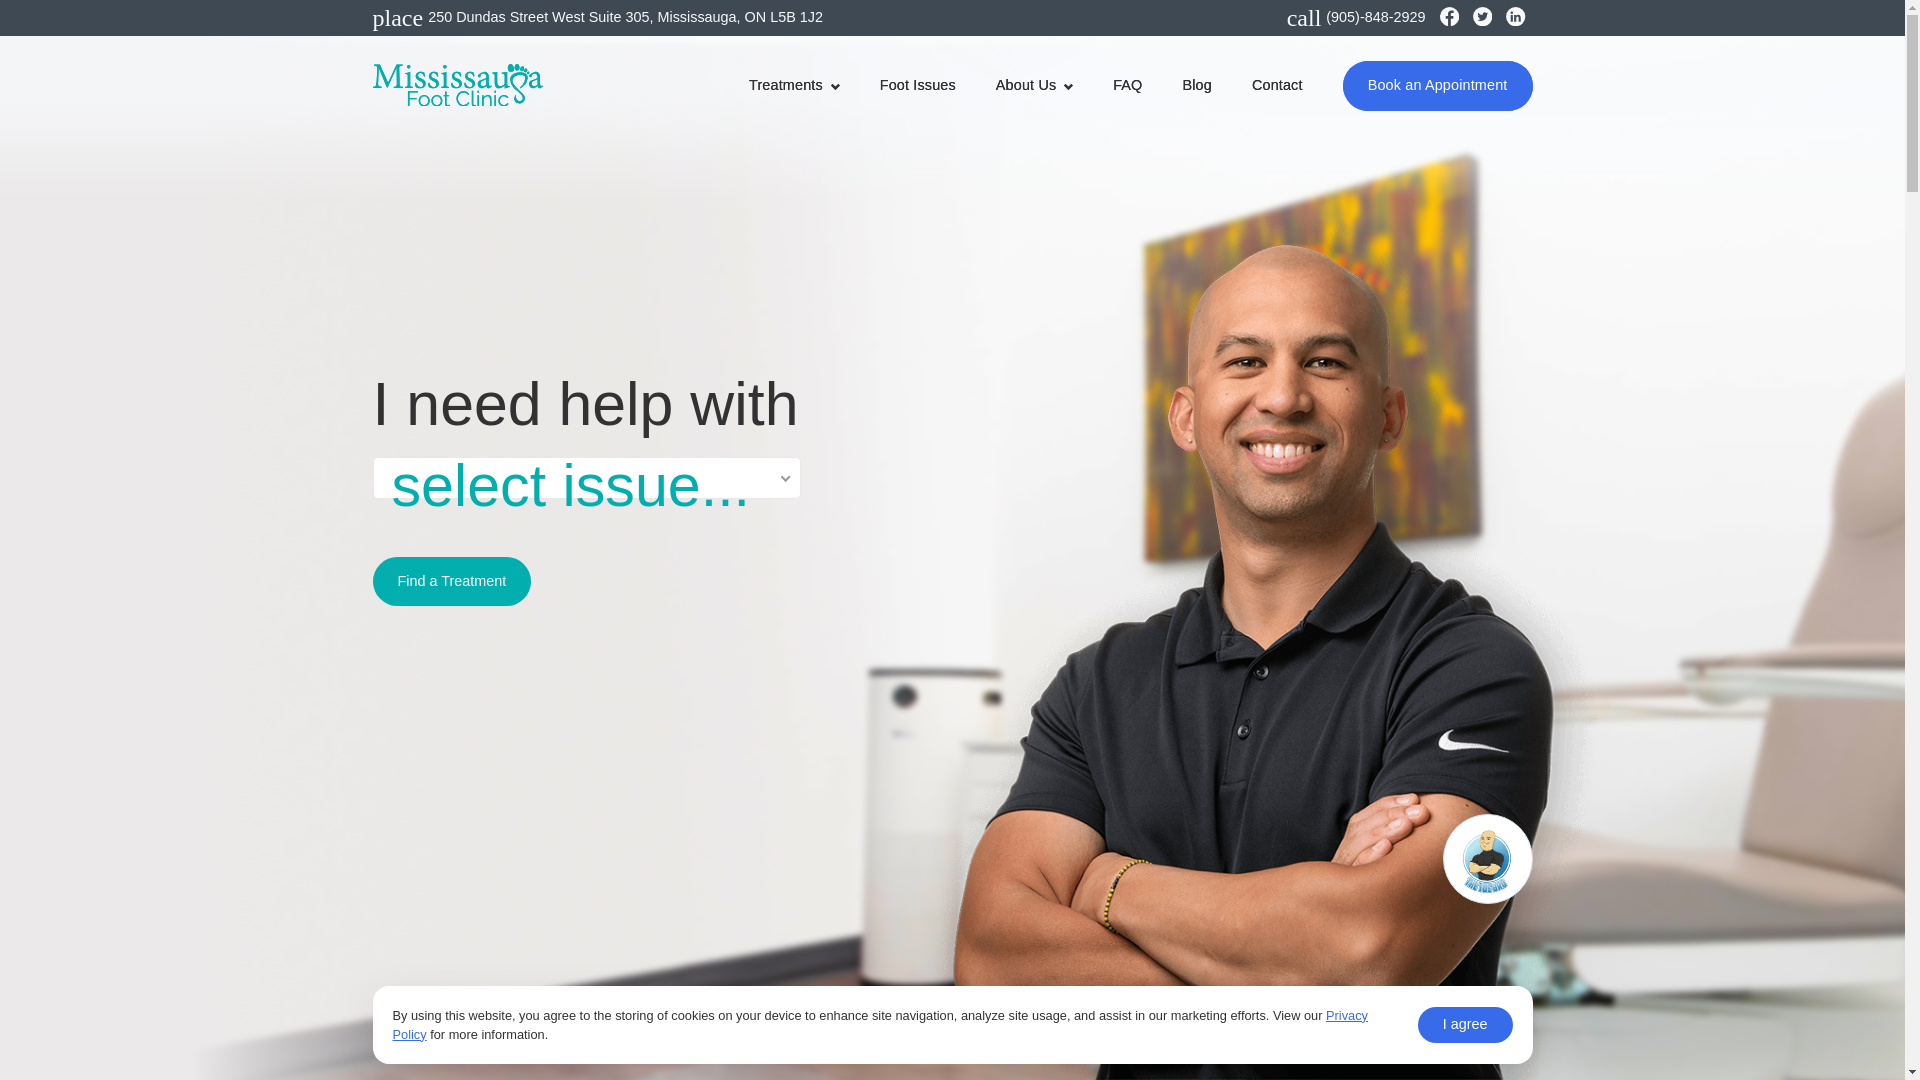 The image size is (1920, 1080). Describe the element at coordinates (879, 1024) in the screenshot. I see `Privacy Policy` at that location.